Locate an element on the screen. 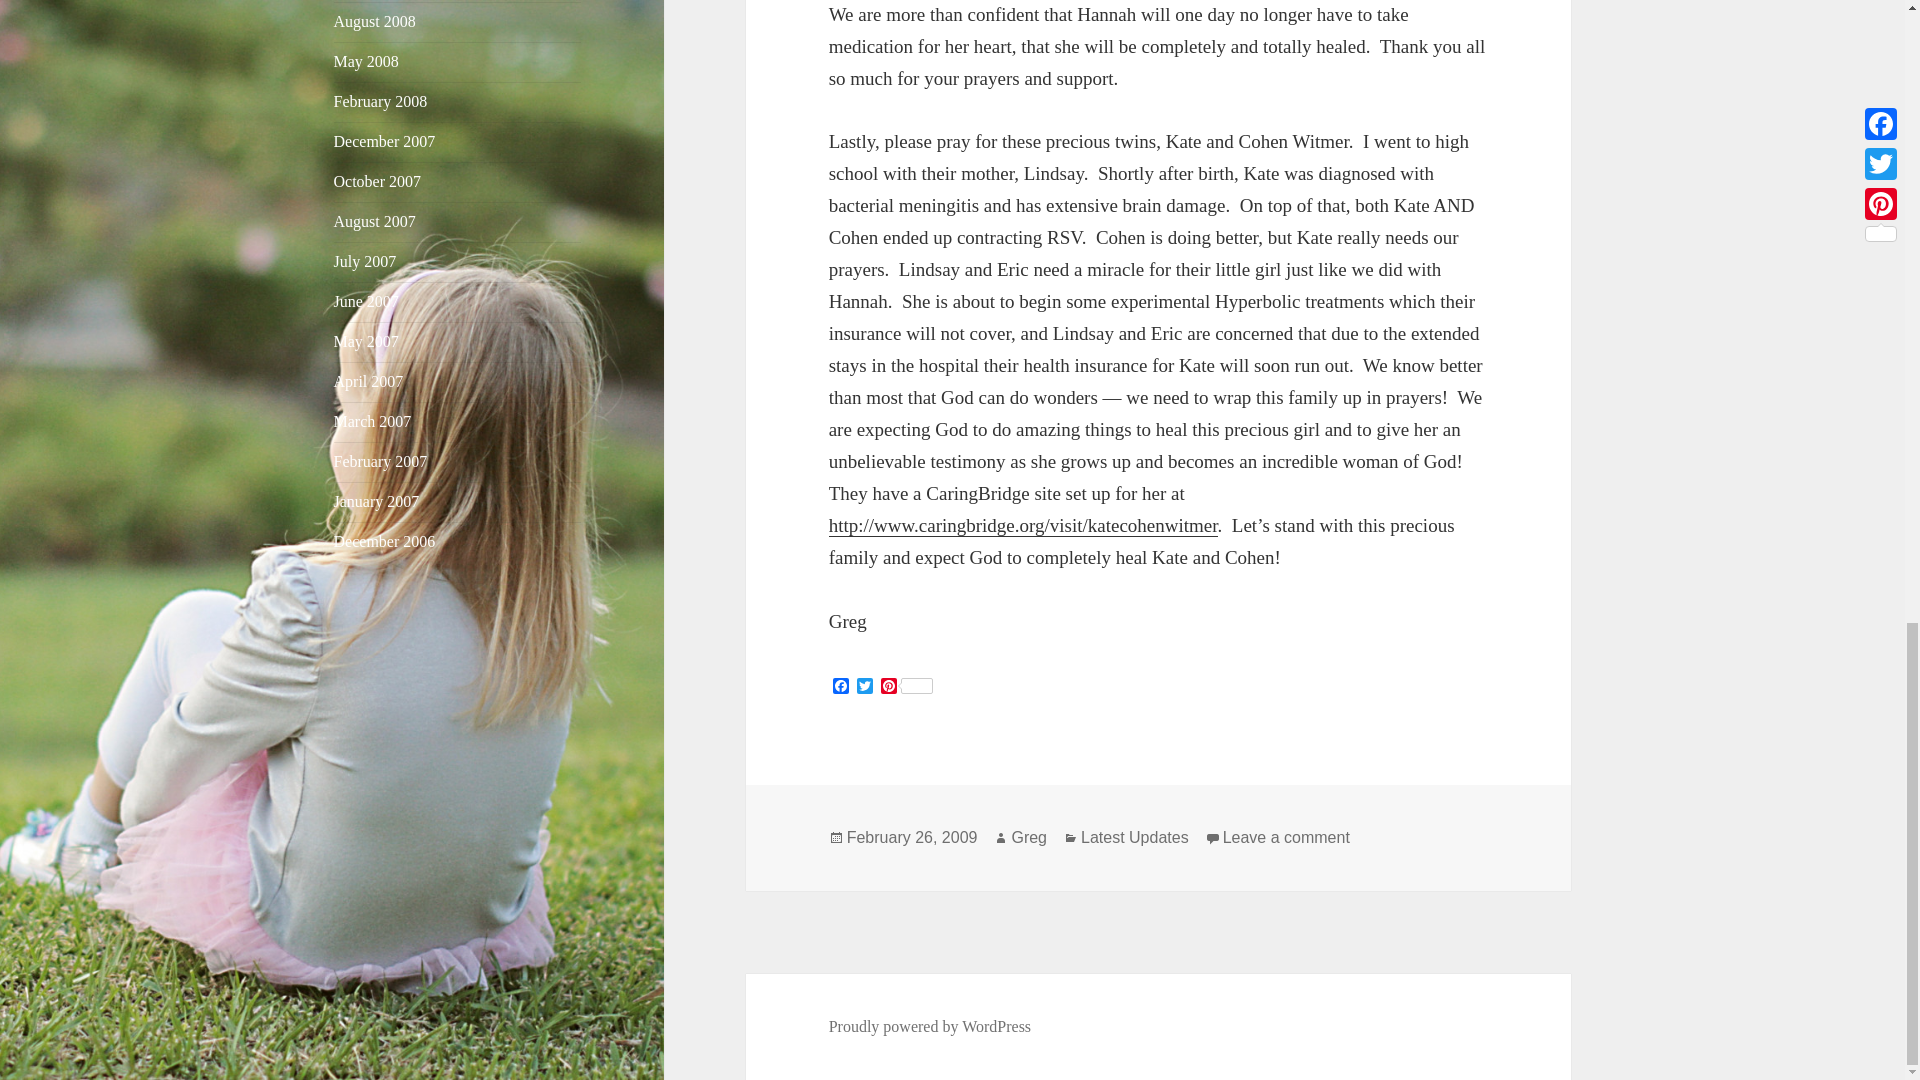 This screenshot has height=1080, width=1920. December 2006 is located at coordinates (384, 541).